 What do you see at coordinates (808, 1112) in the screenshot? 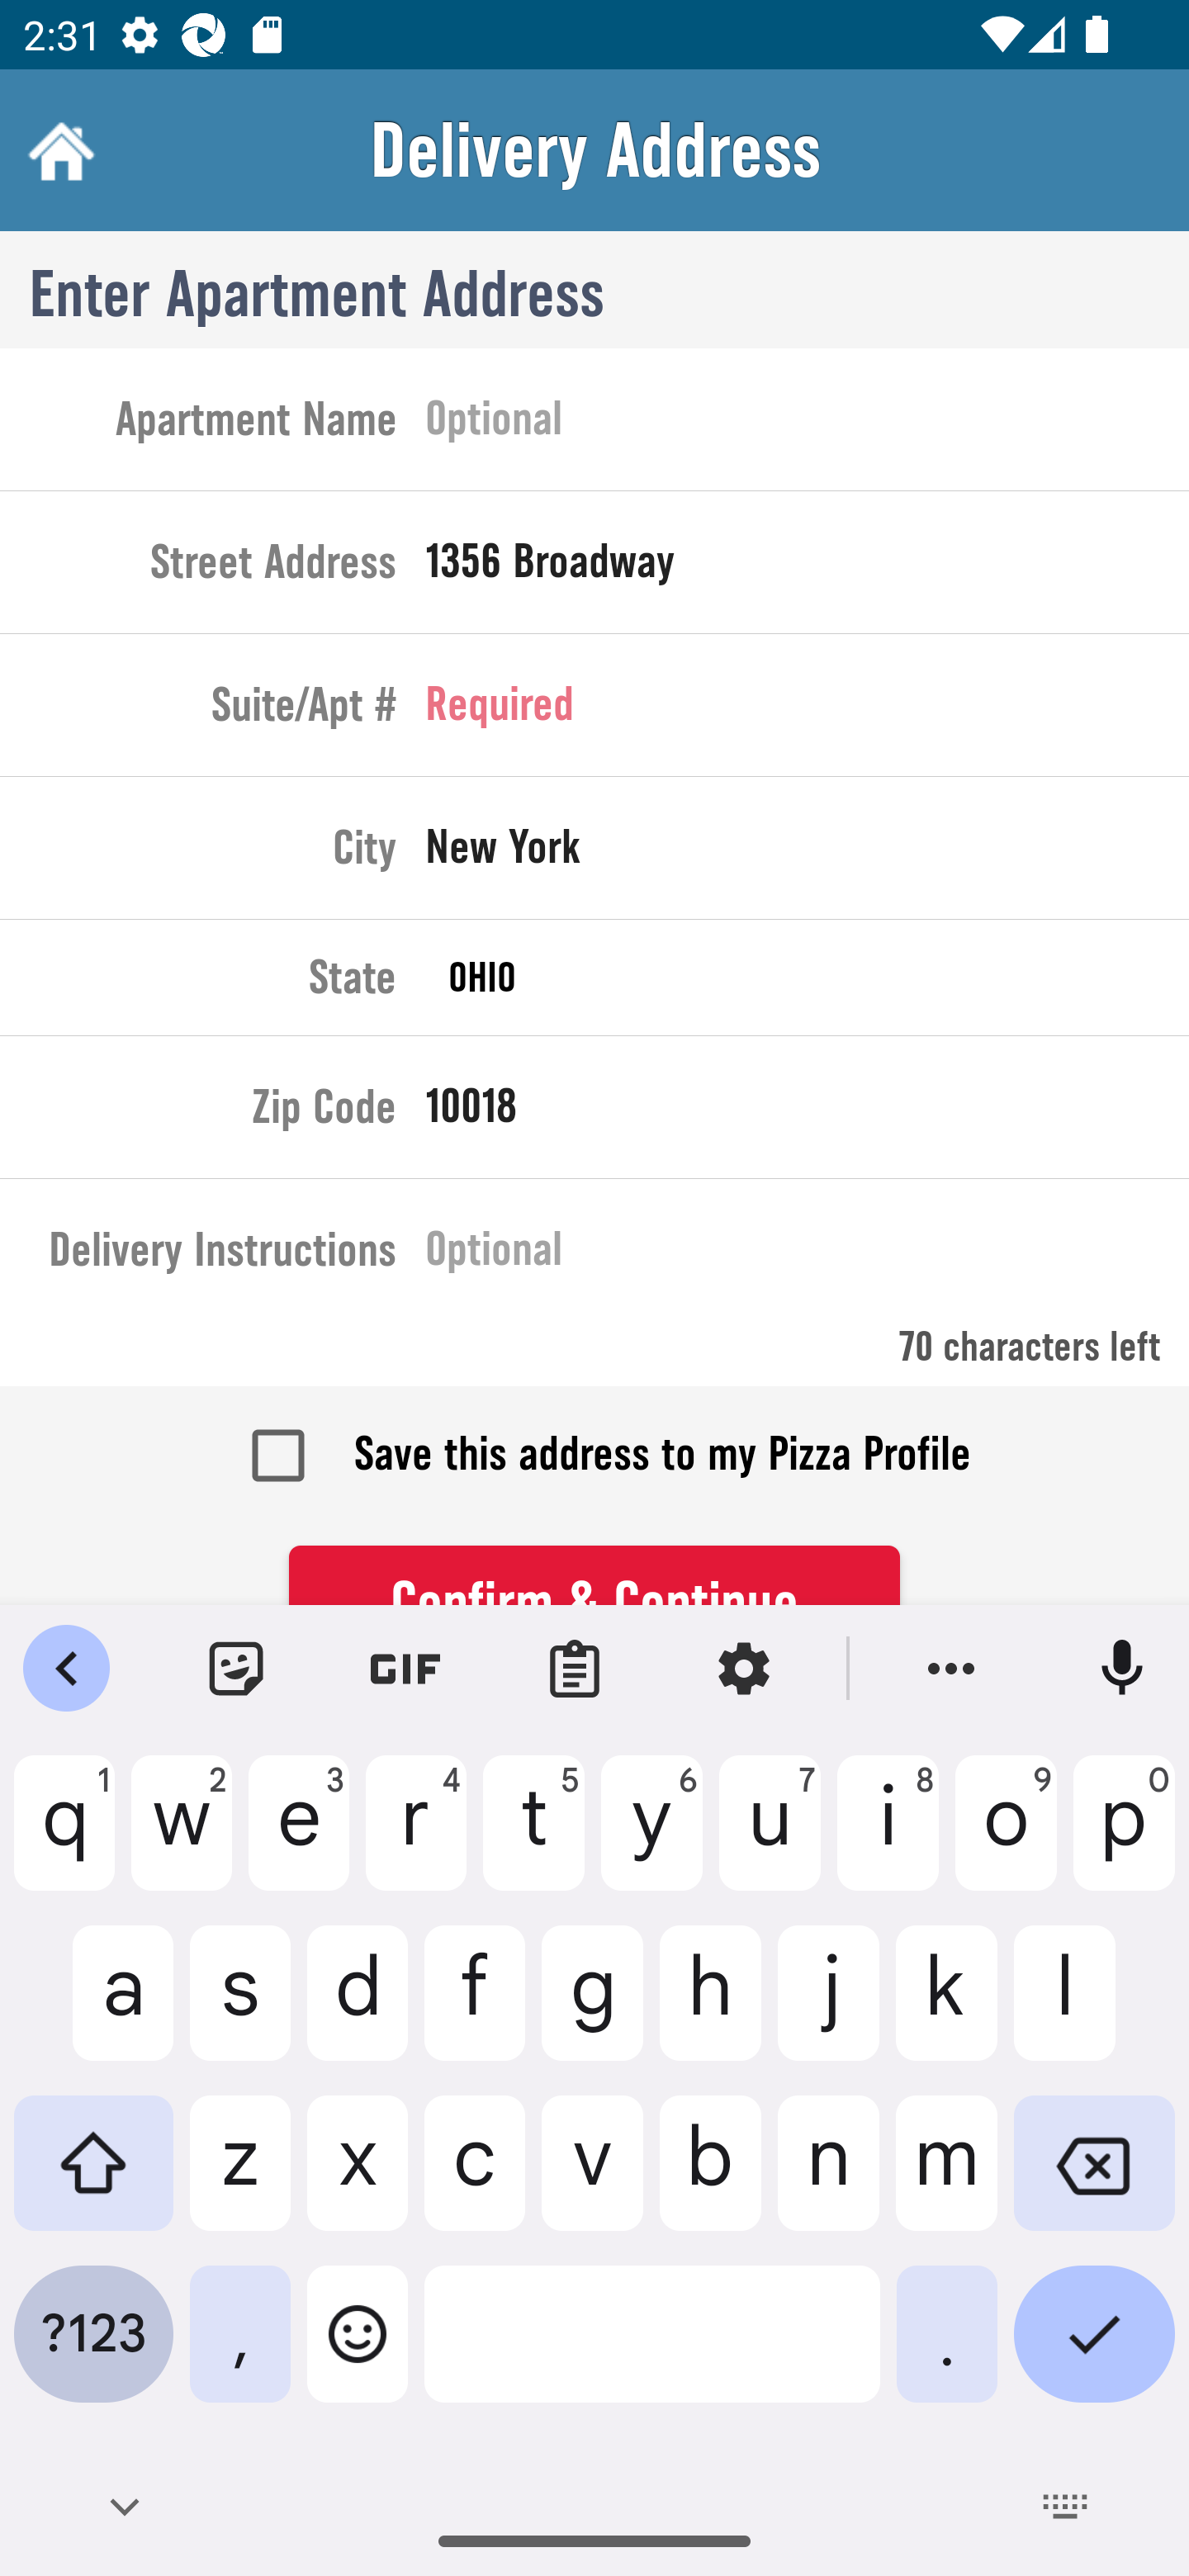
I see `10018` at bounding box center [808, 1112].